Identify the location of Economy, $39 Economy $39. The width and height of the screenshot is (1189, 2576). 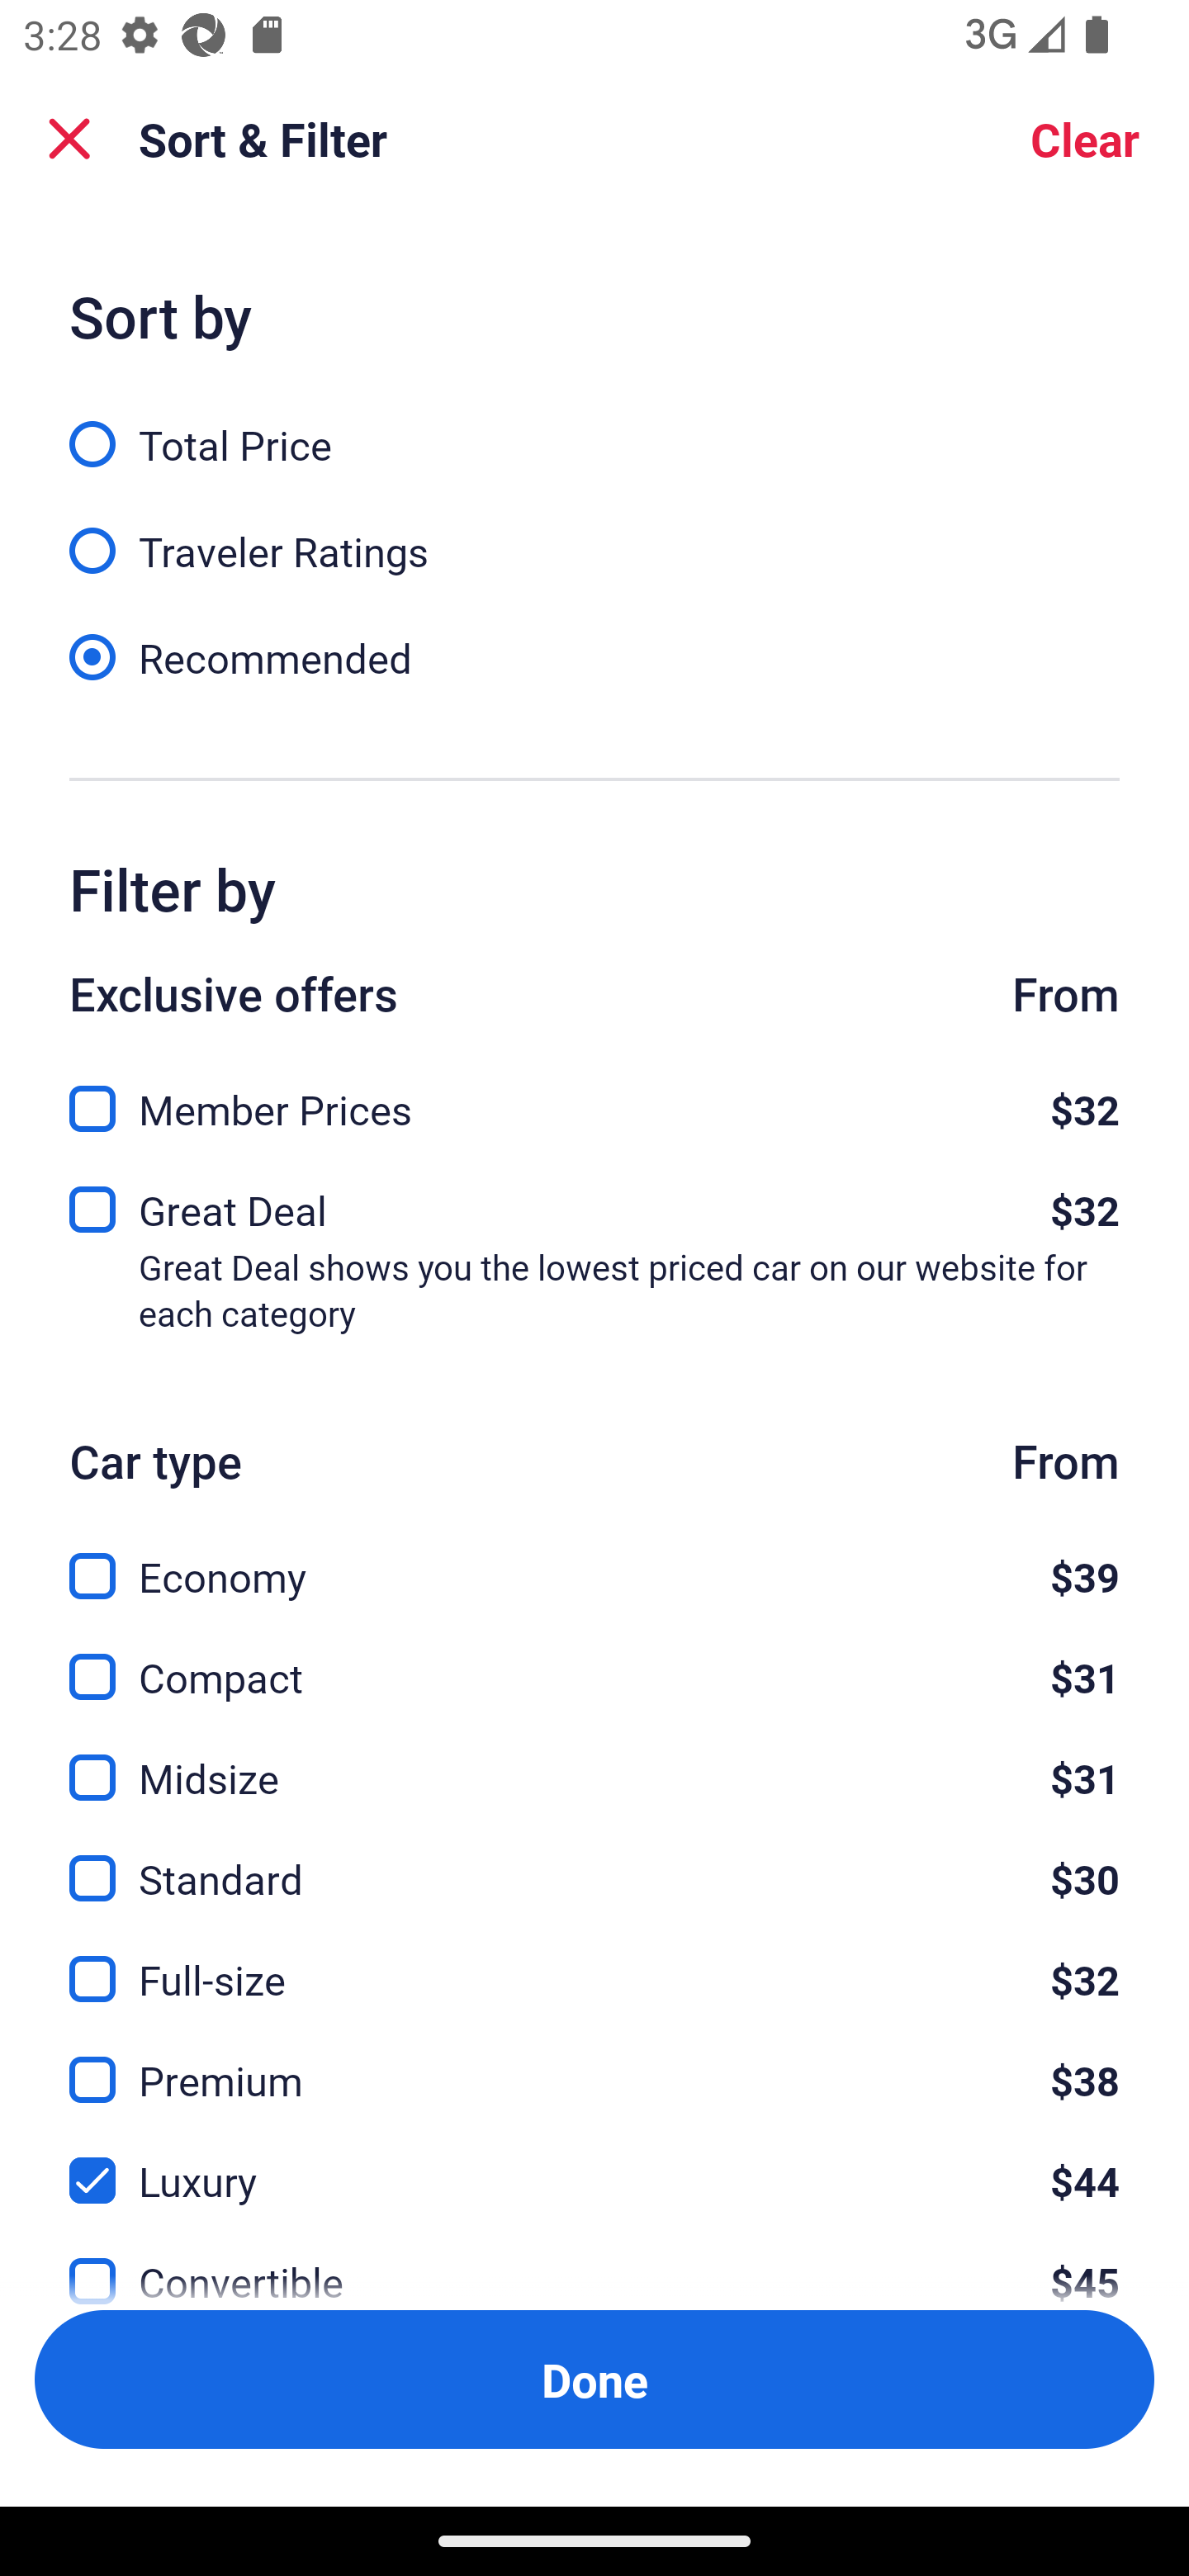
(594, 1557).